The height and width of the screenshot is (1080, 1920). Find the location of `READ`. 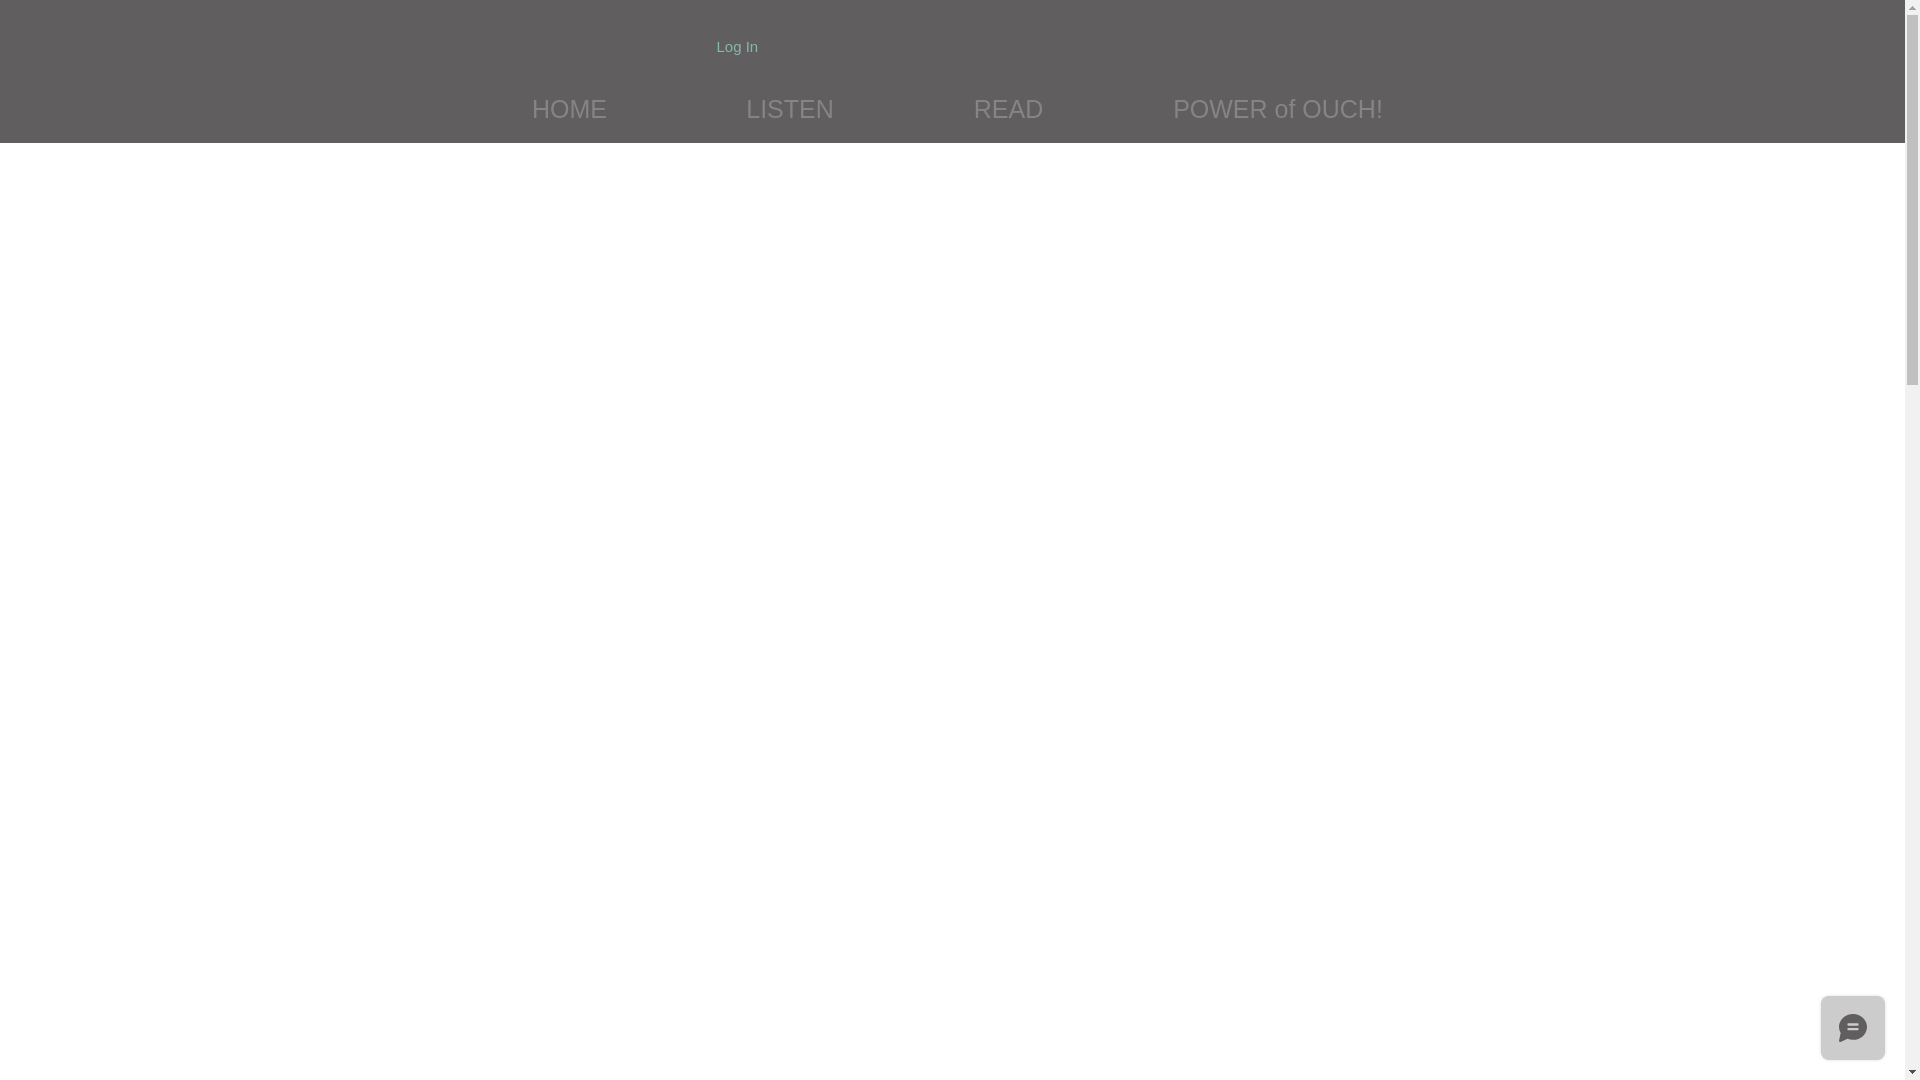

READ is located at coordinates (1008, 93).